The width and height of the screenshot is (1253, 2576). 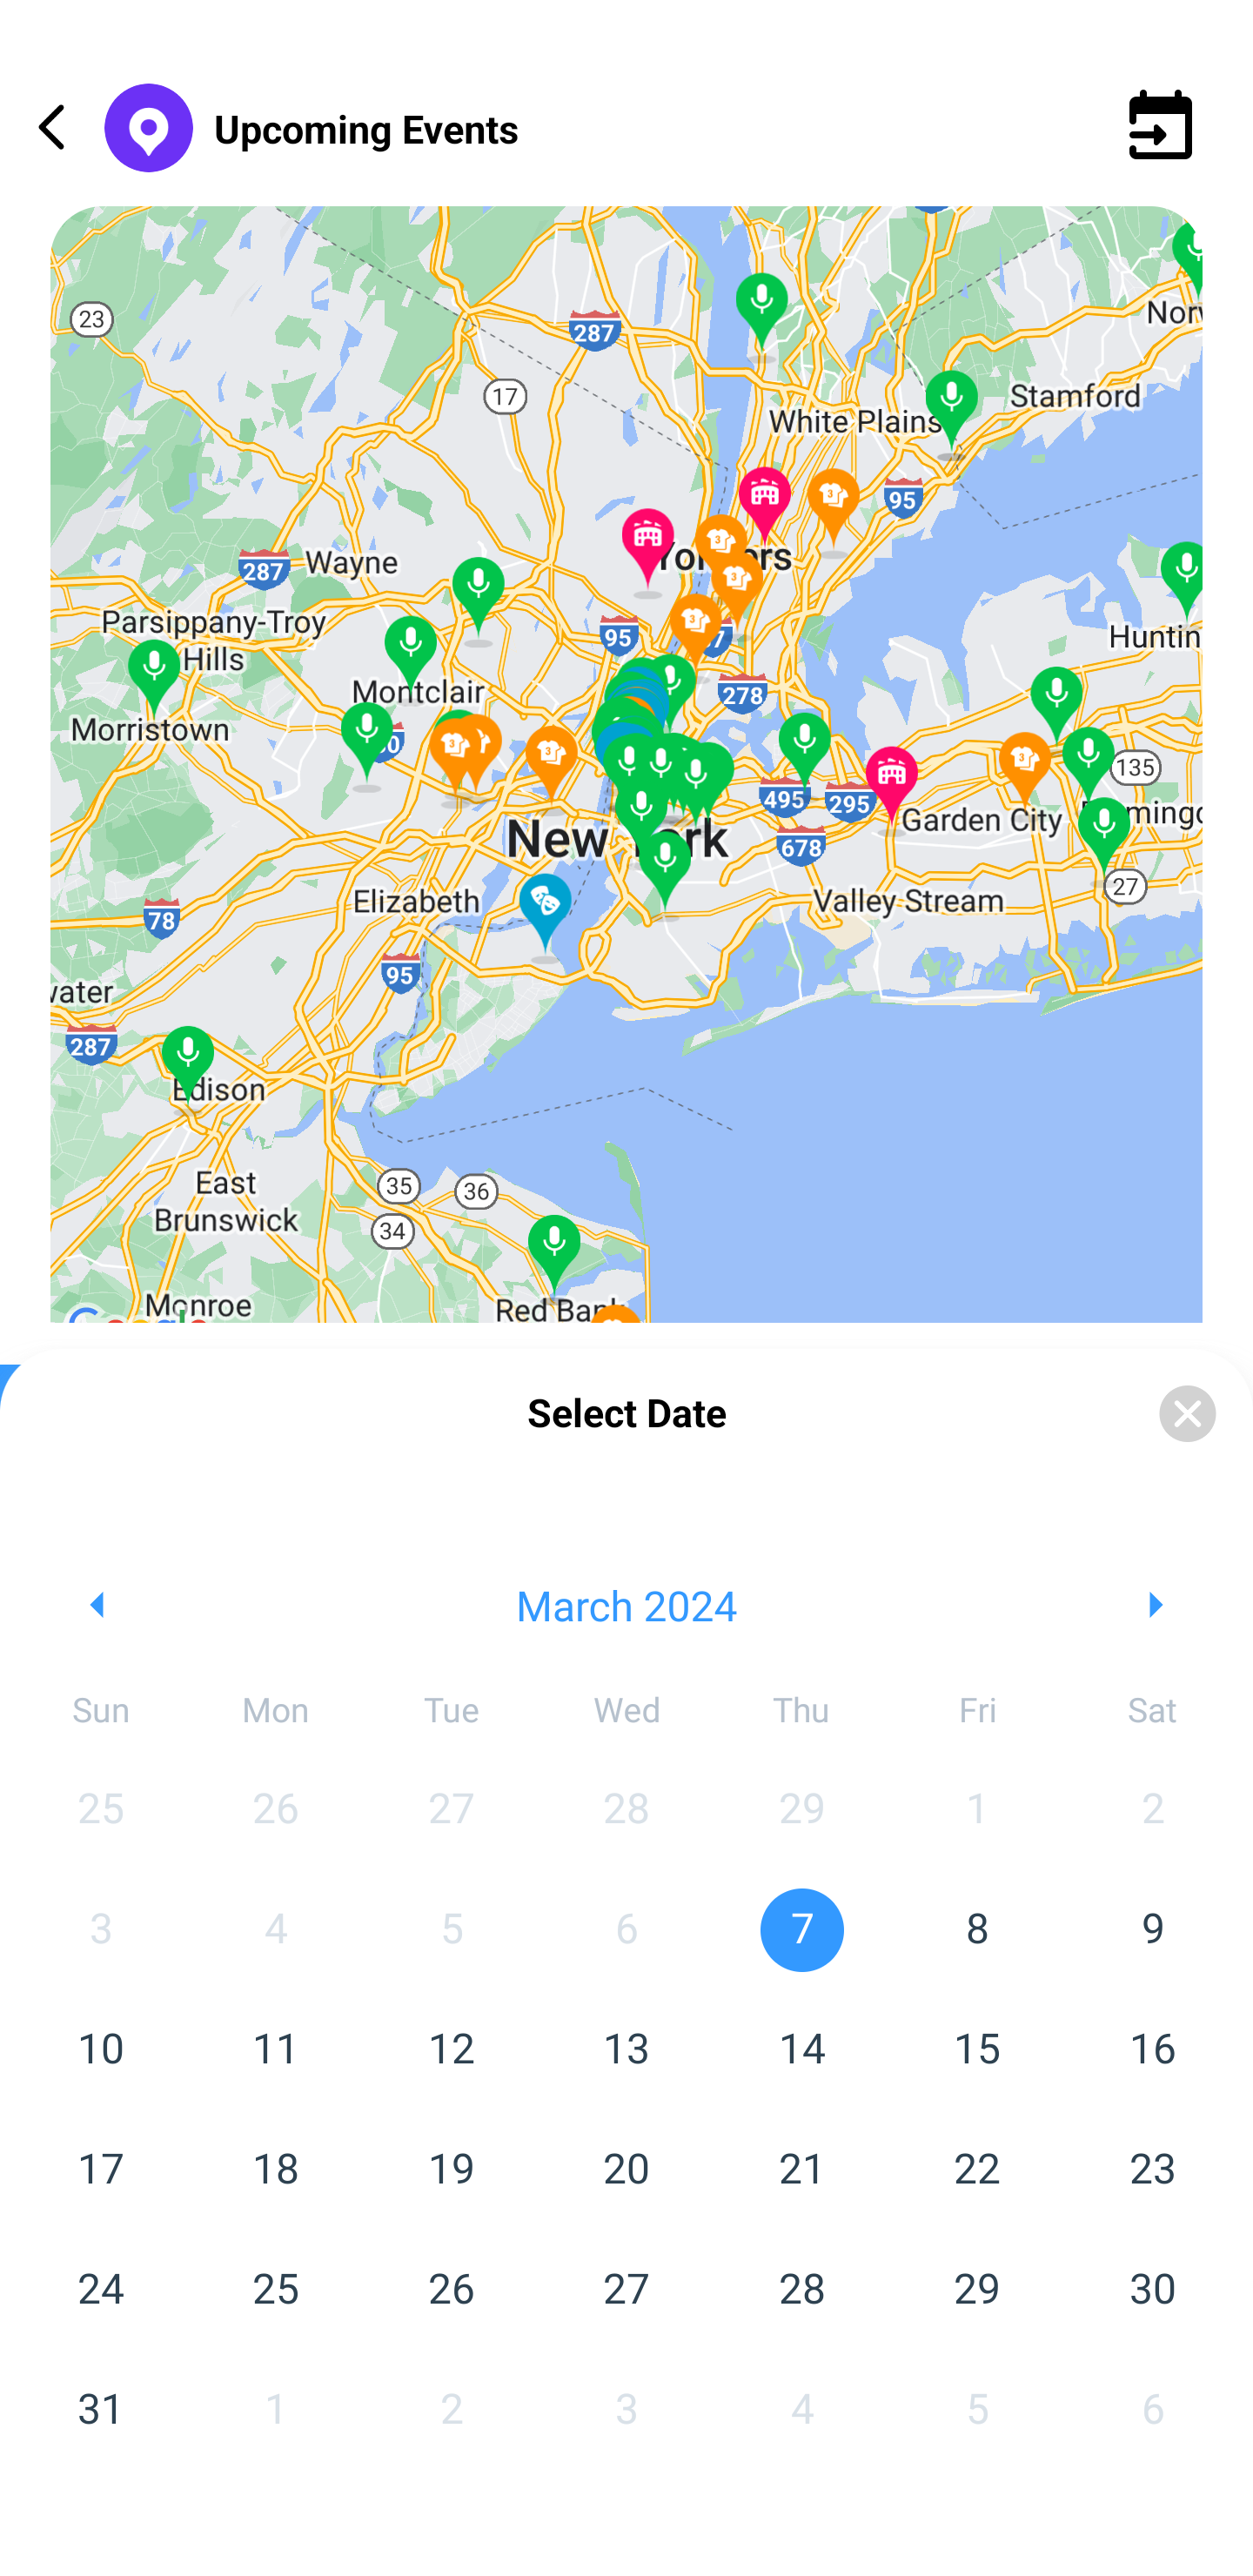 What do you see at coordinates (1152, 2290) in the screenshot?
I see ` Saturday 30 March 2024  30` at bounding box center [1152, 2290].